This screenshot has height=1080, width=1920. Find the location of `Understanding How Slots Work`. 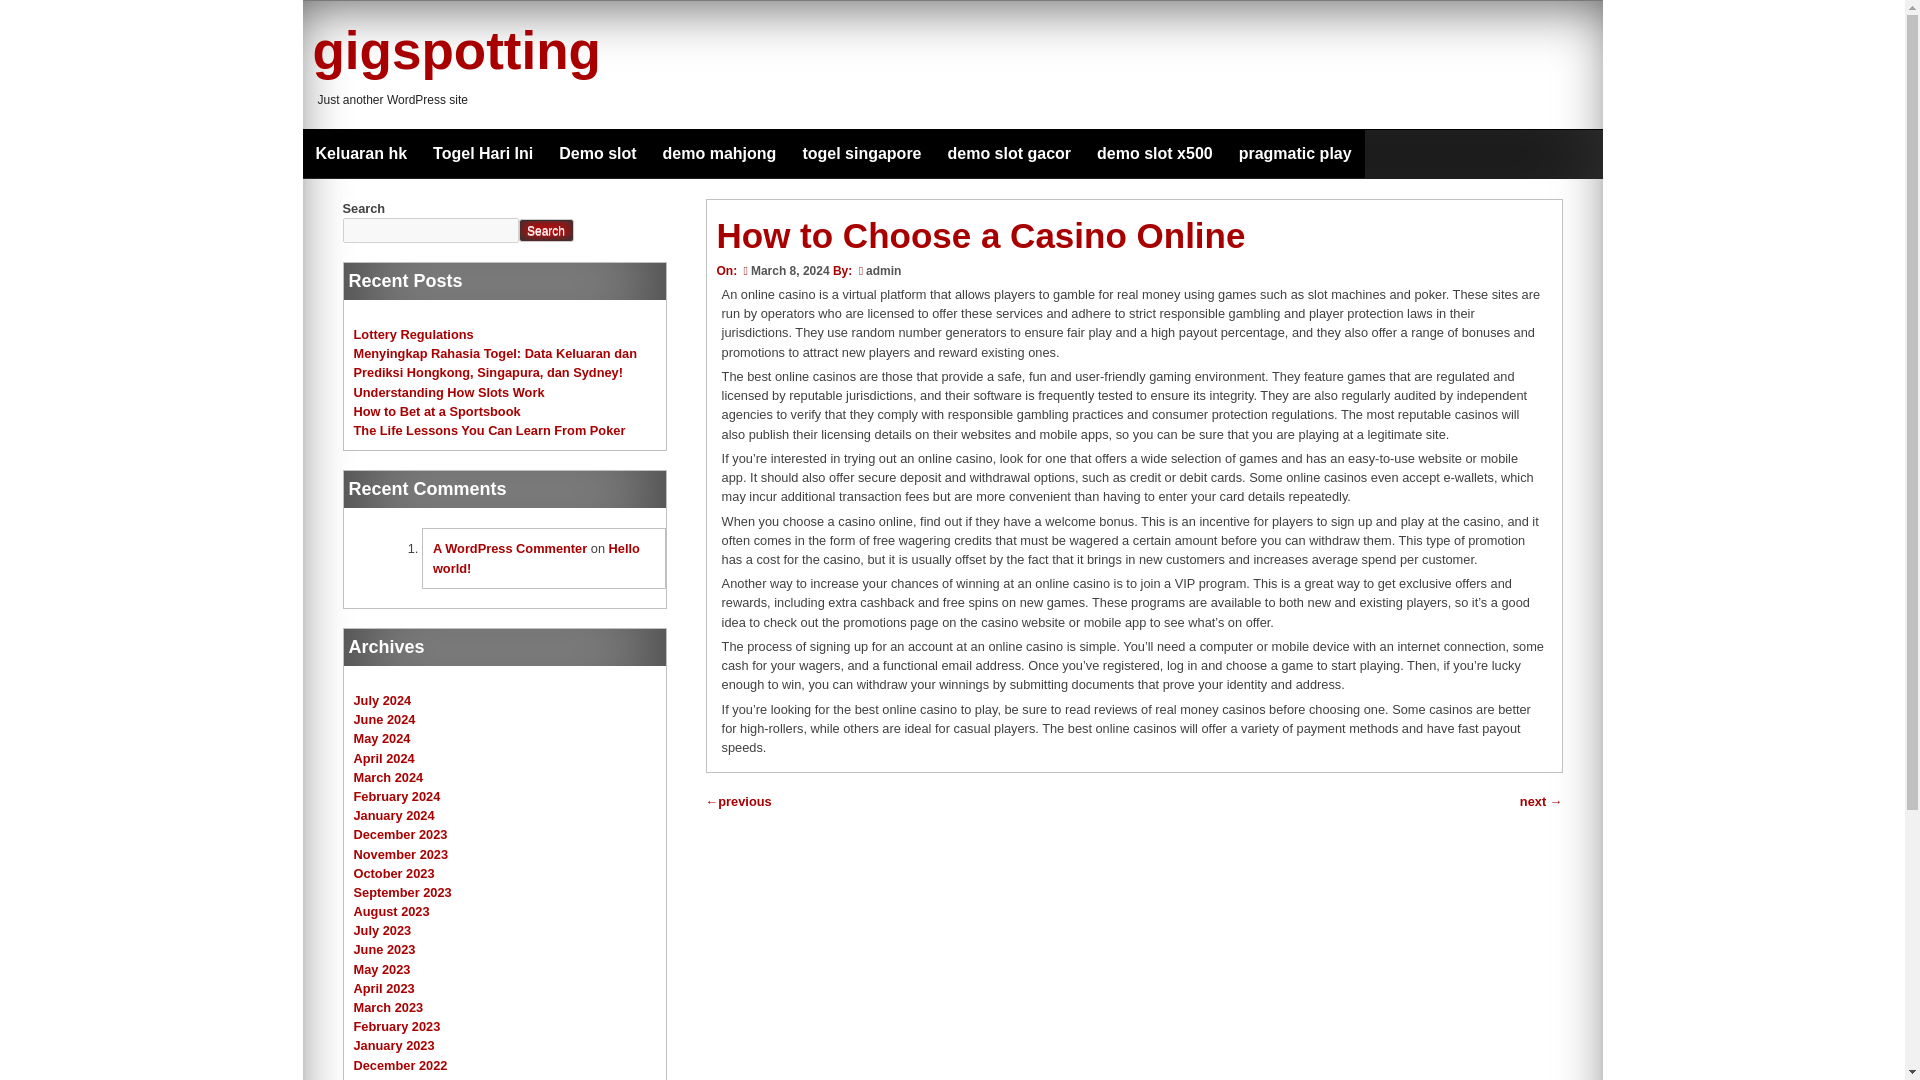

Understanding How Slots Work is located at coordinates (449, 392).